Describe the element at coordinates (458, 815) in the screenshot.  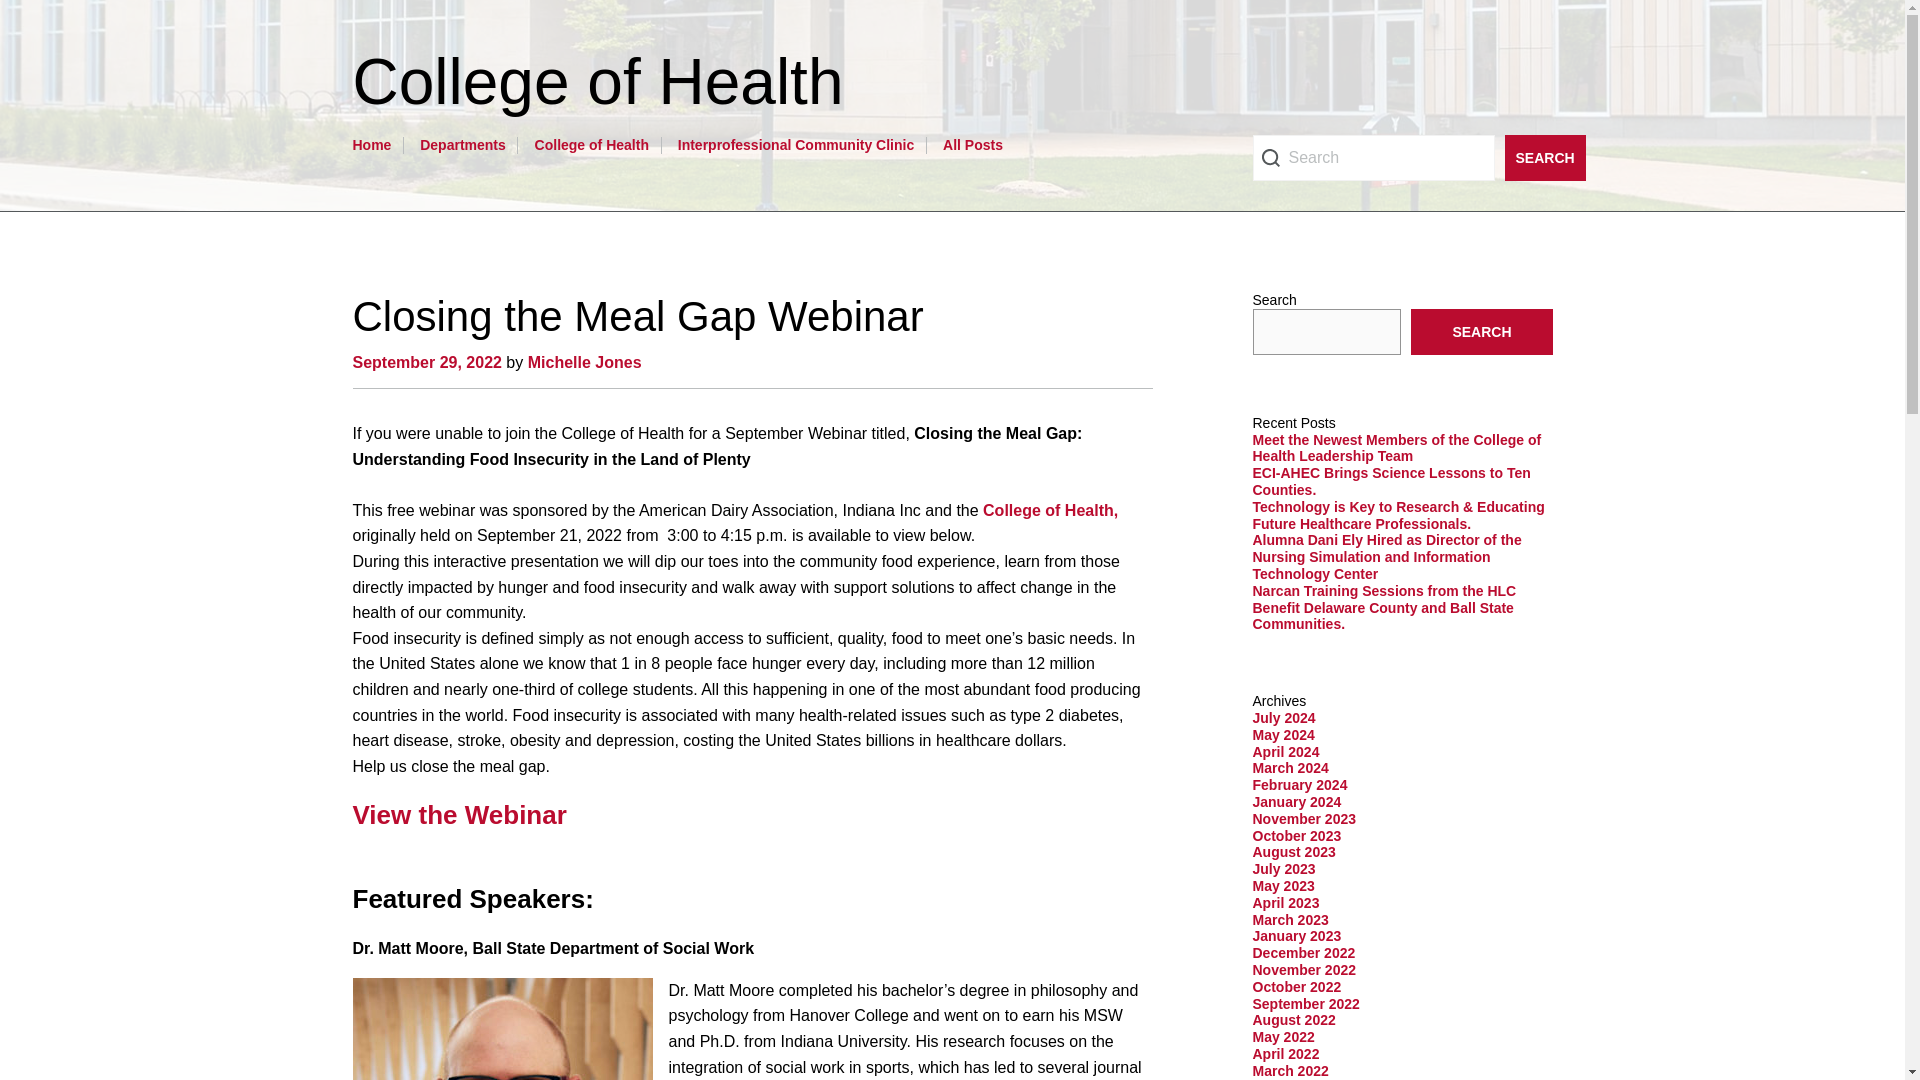
I see `View the Webinar` at that location.